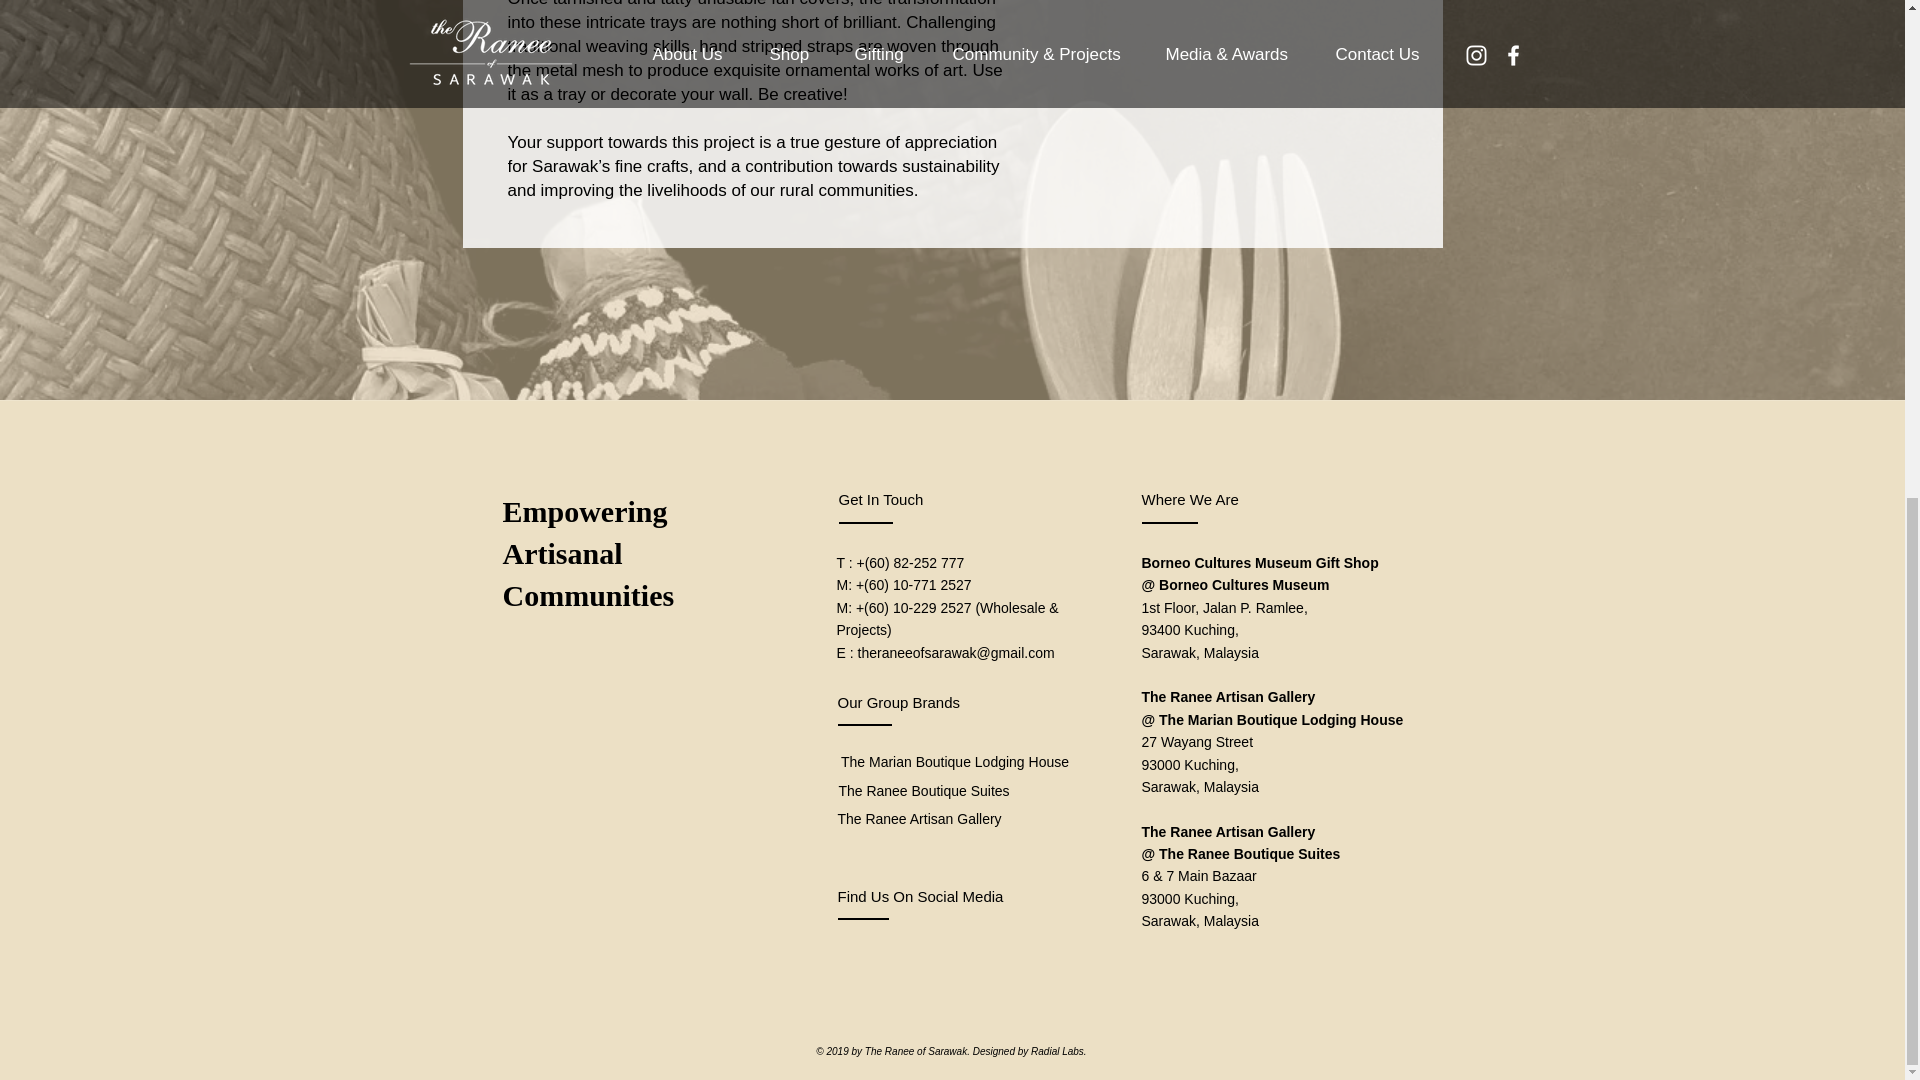  I want to click on The Ranee Boutique Suites, so click(924, 791).